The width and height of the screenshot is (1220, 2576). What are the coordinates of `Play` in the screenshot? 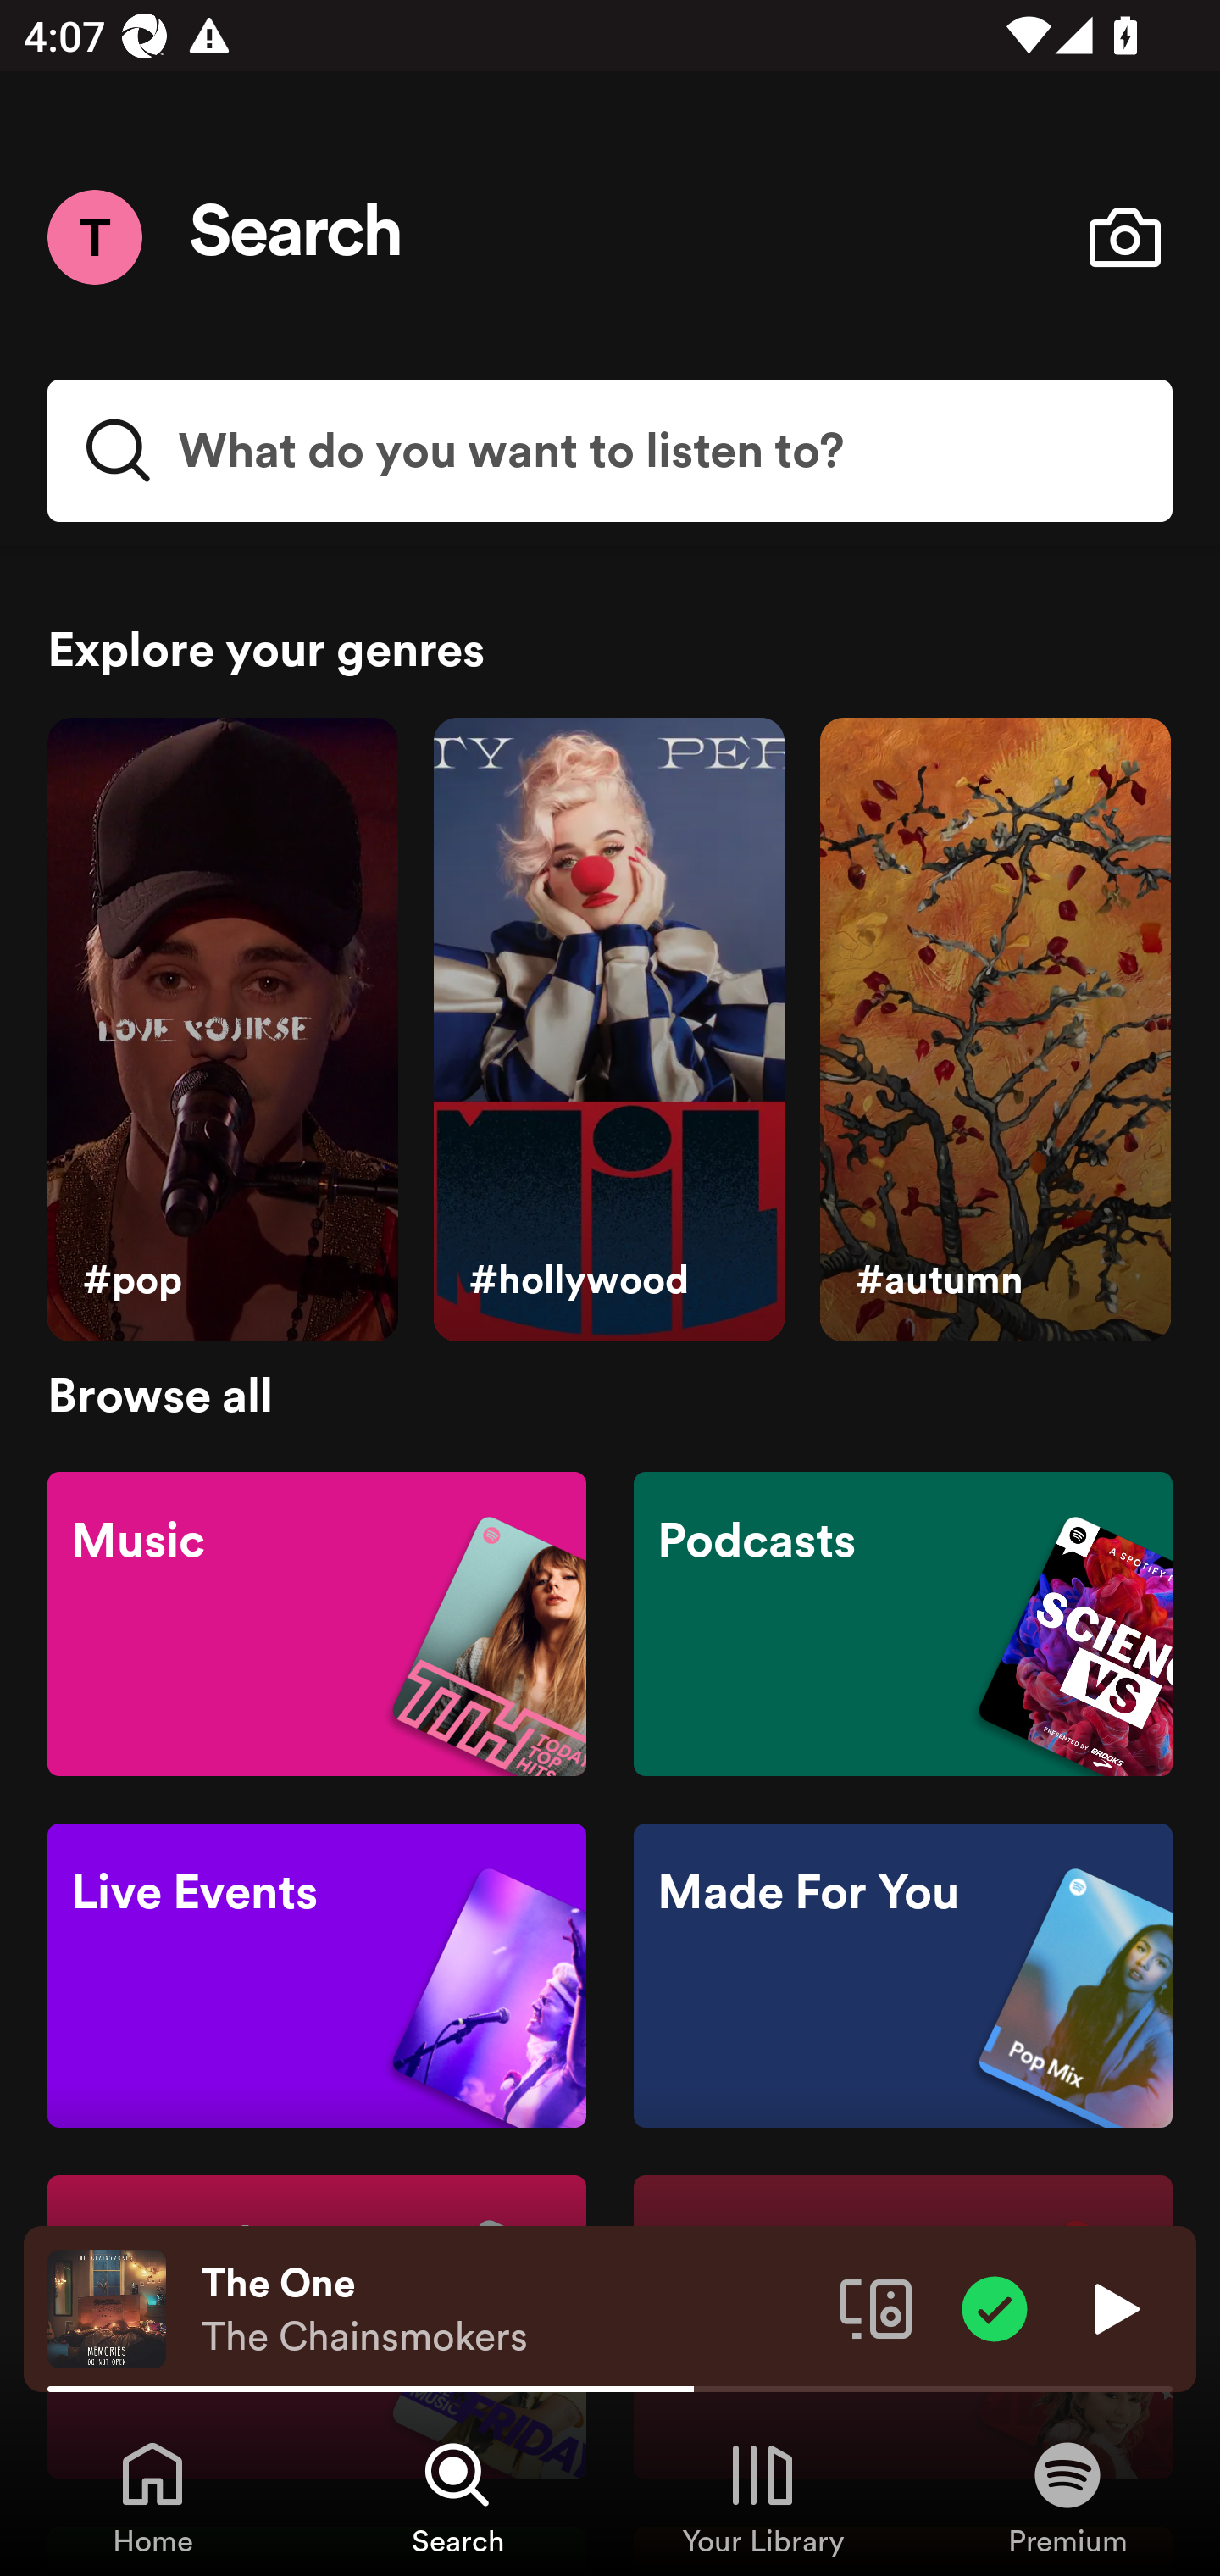 It's located at (1113, 2307).